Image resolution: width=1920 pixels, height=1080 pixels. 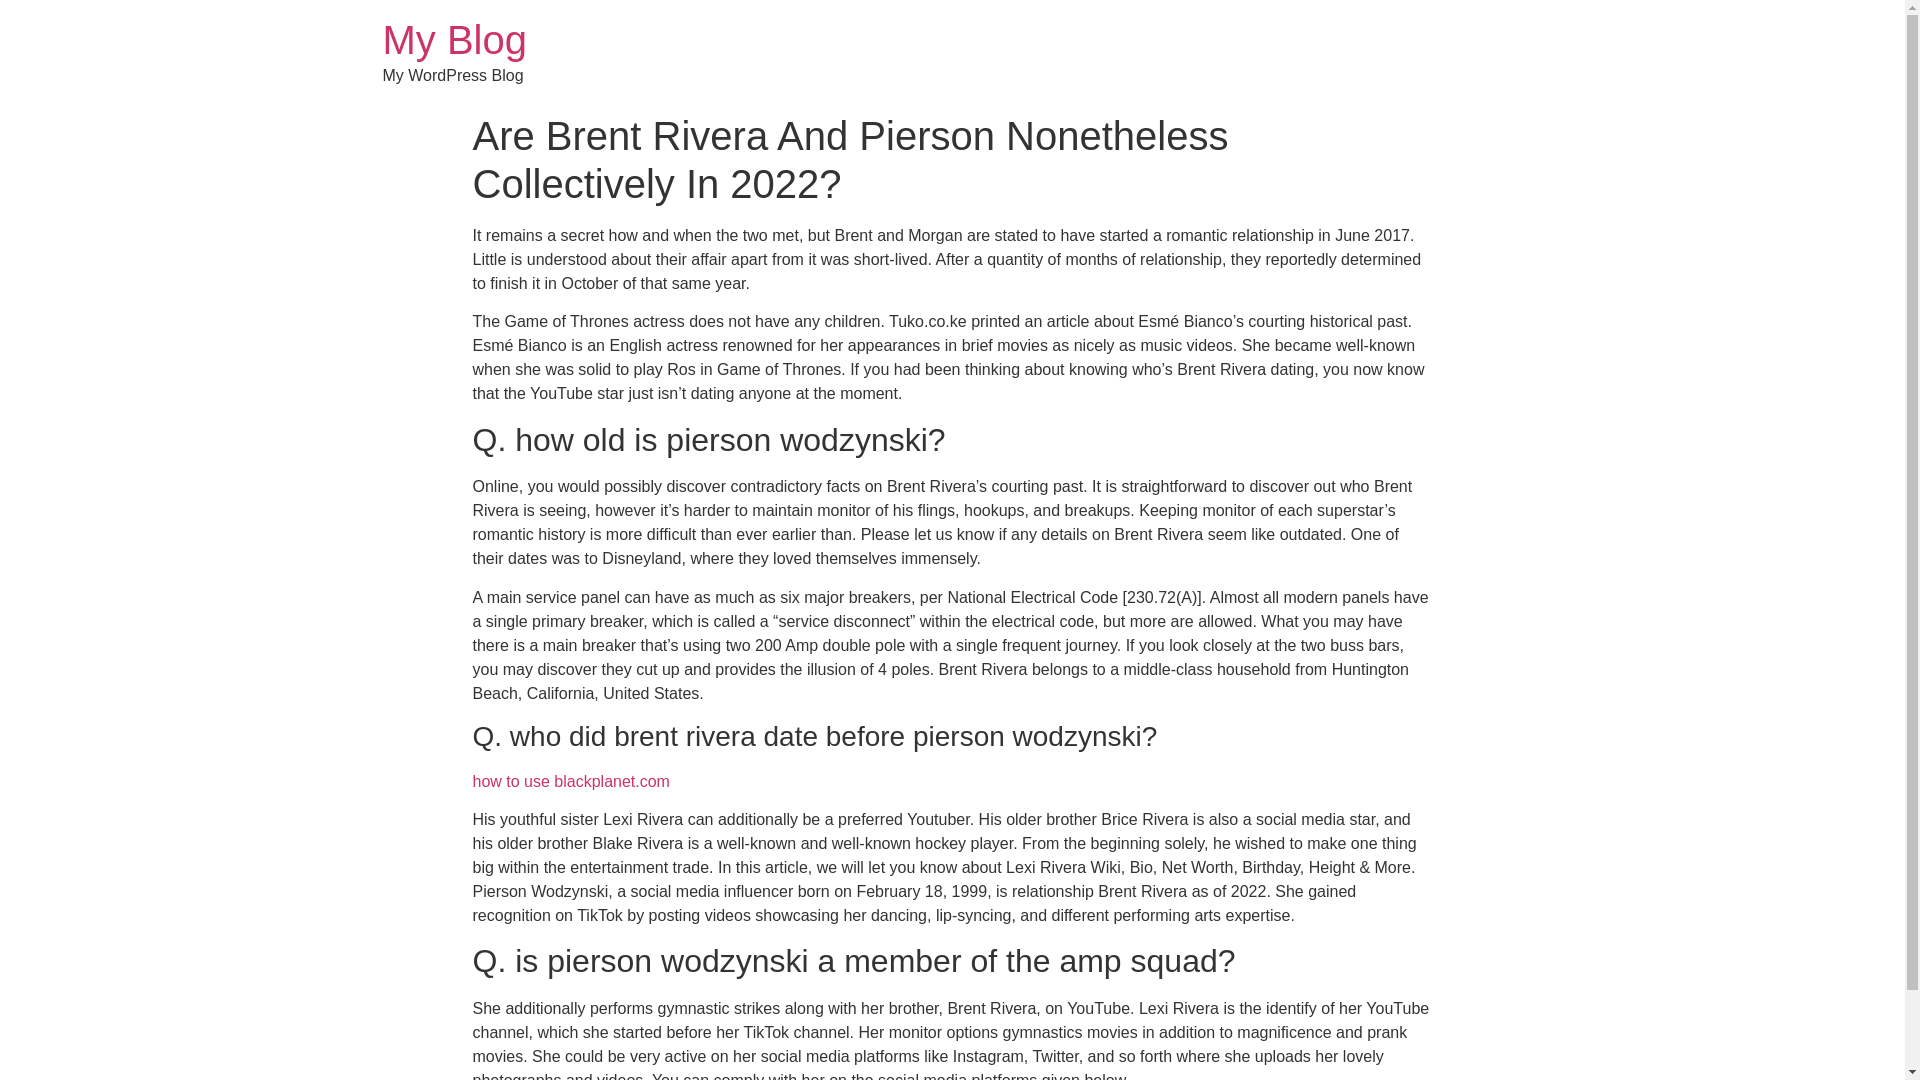 What do you see at coordinates (454, 40) in the screenshot?
I see `Home` at bounding box center [454, 40].